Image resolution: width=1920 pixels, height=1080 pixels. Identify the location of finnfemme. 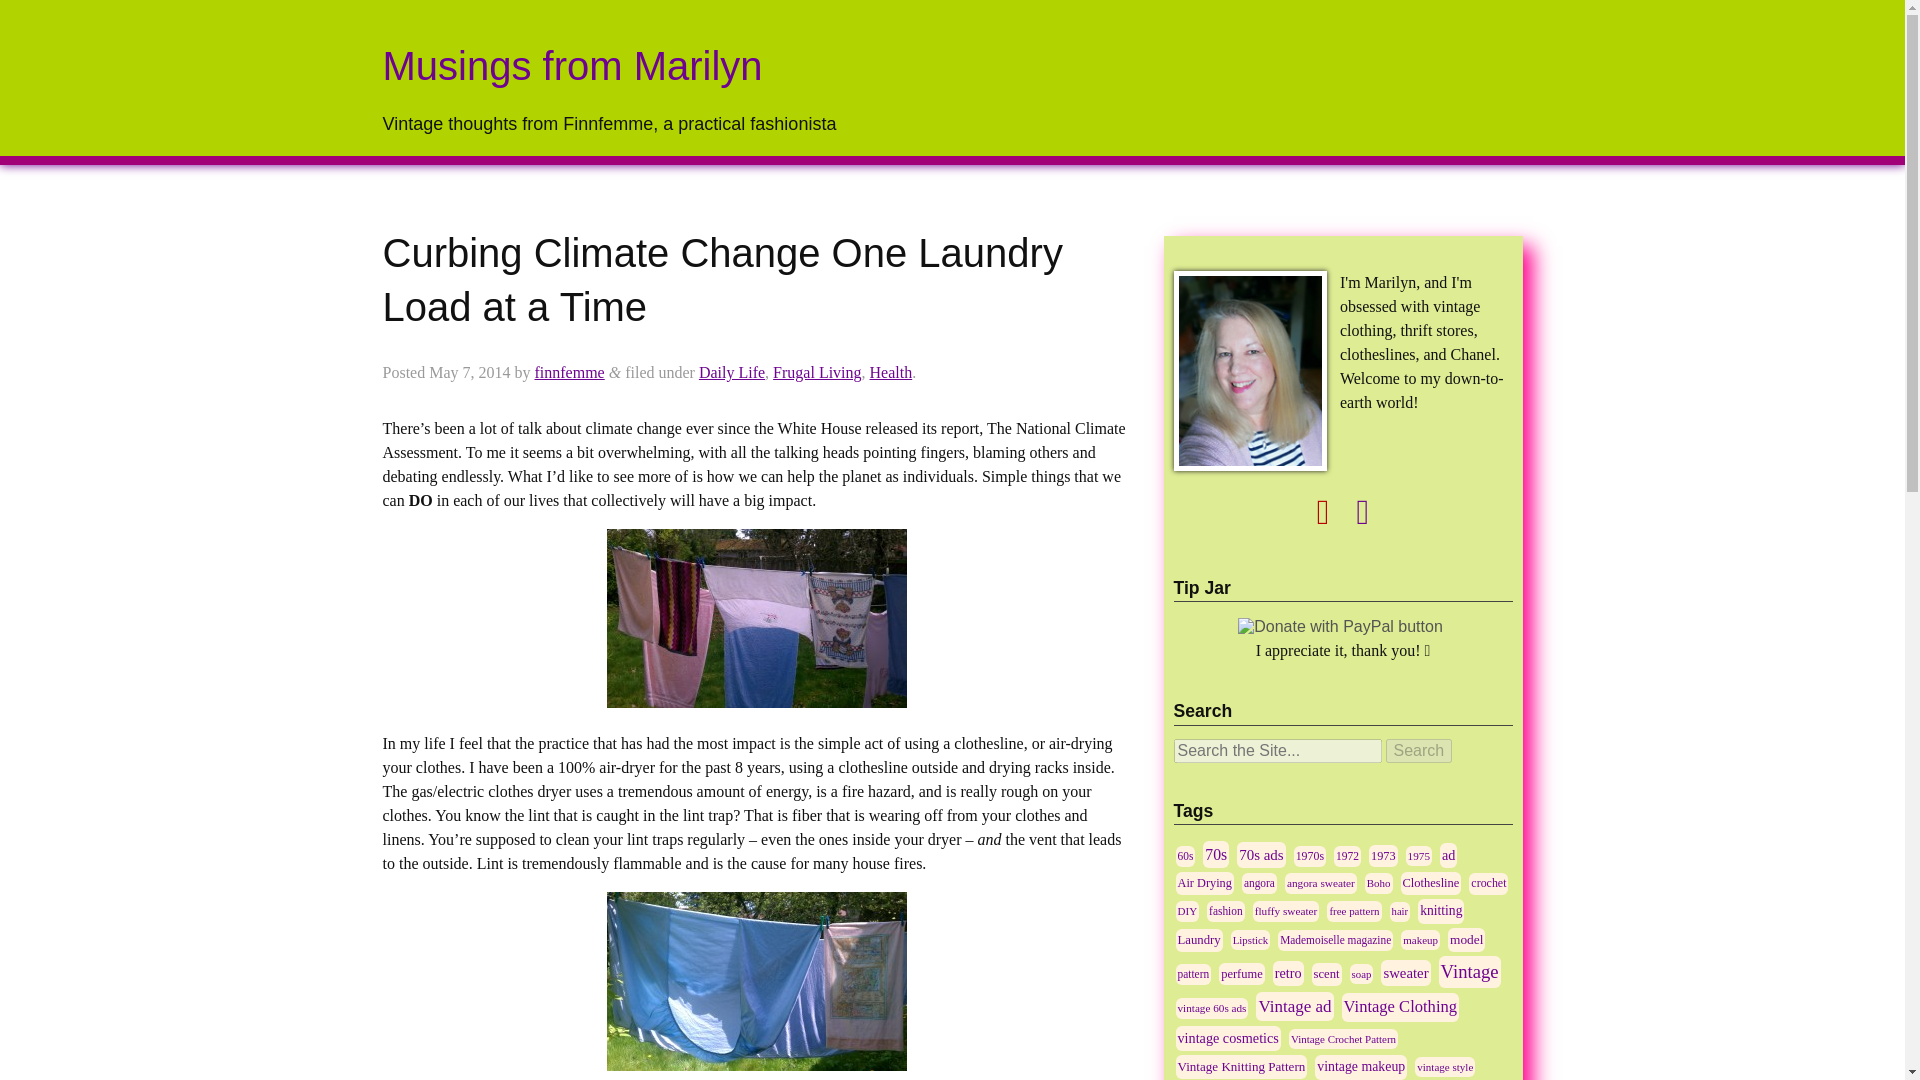
(568, 372).